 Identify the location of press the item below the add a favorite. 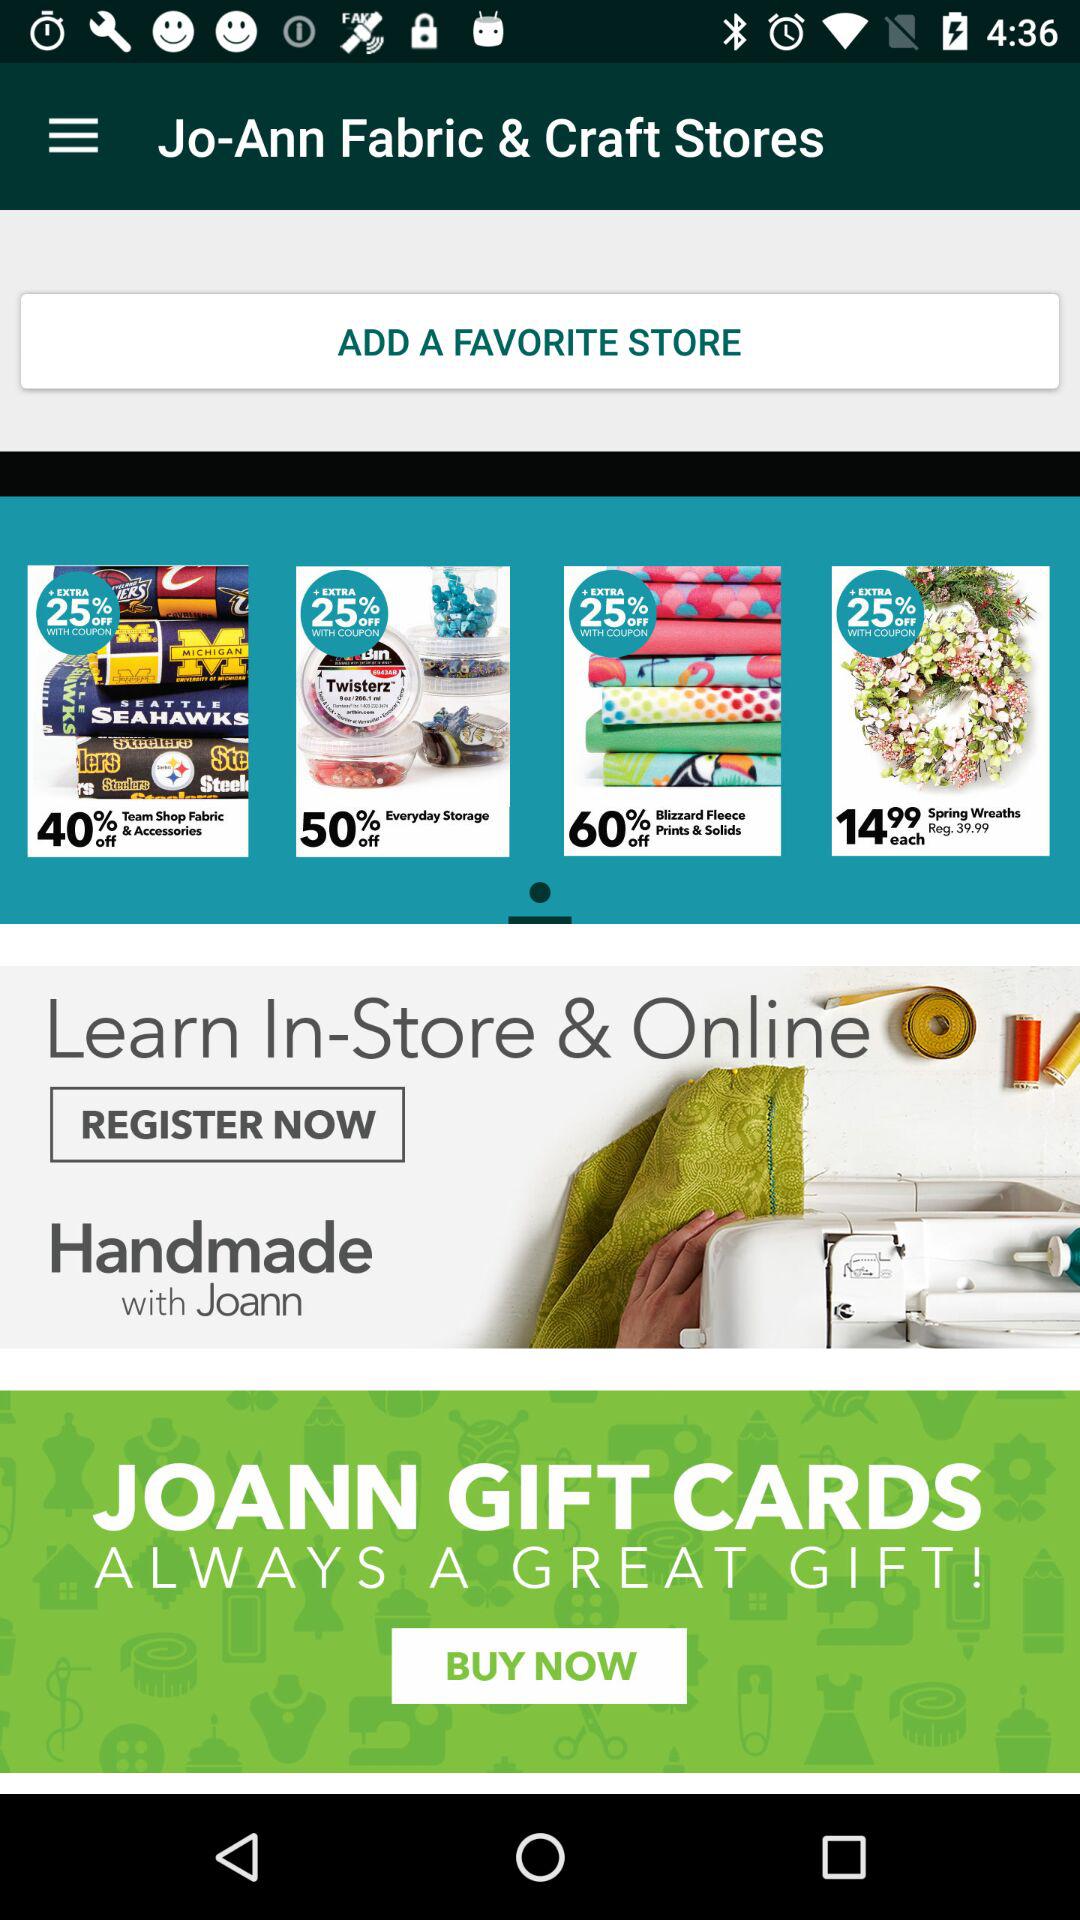
(540, 687).